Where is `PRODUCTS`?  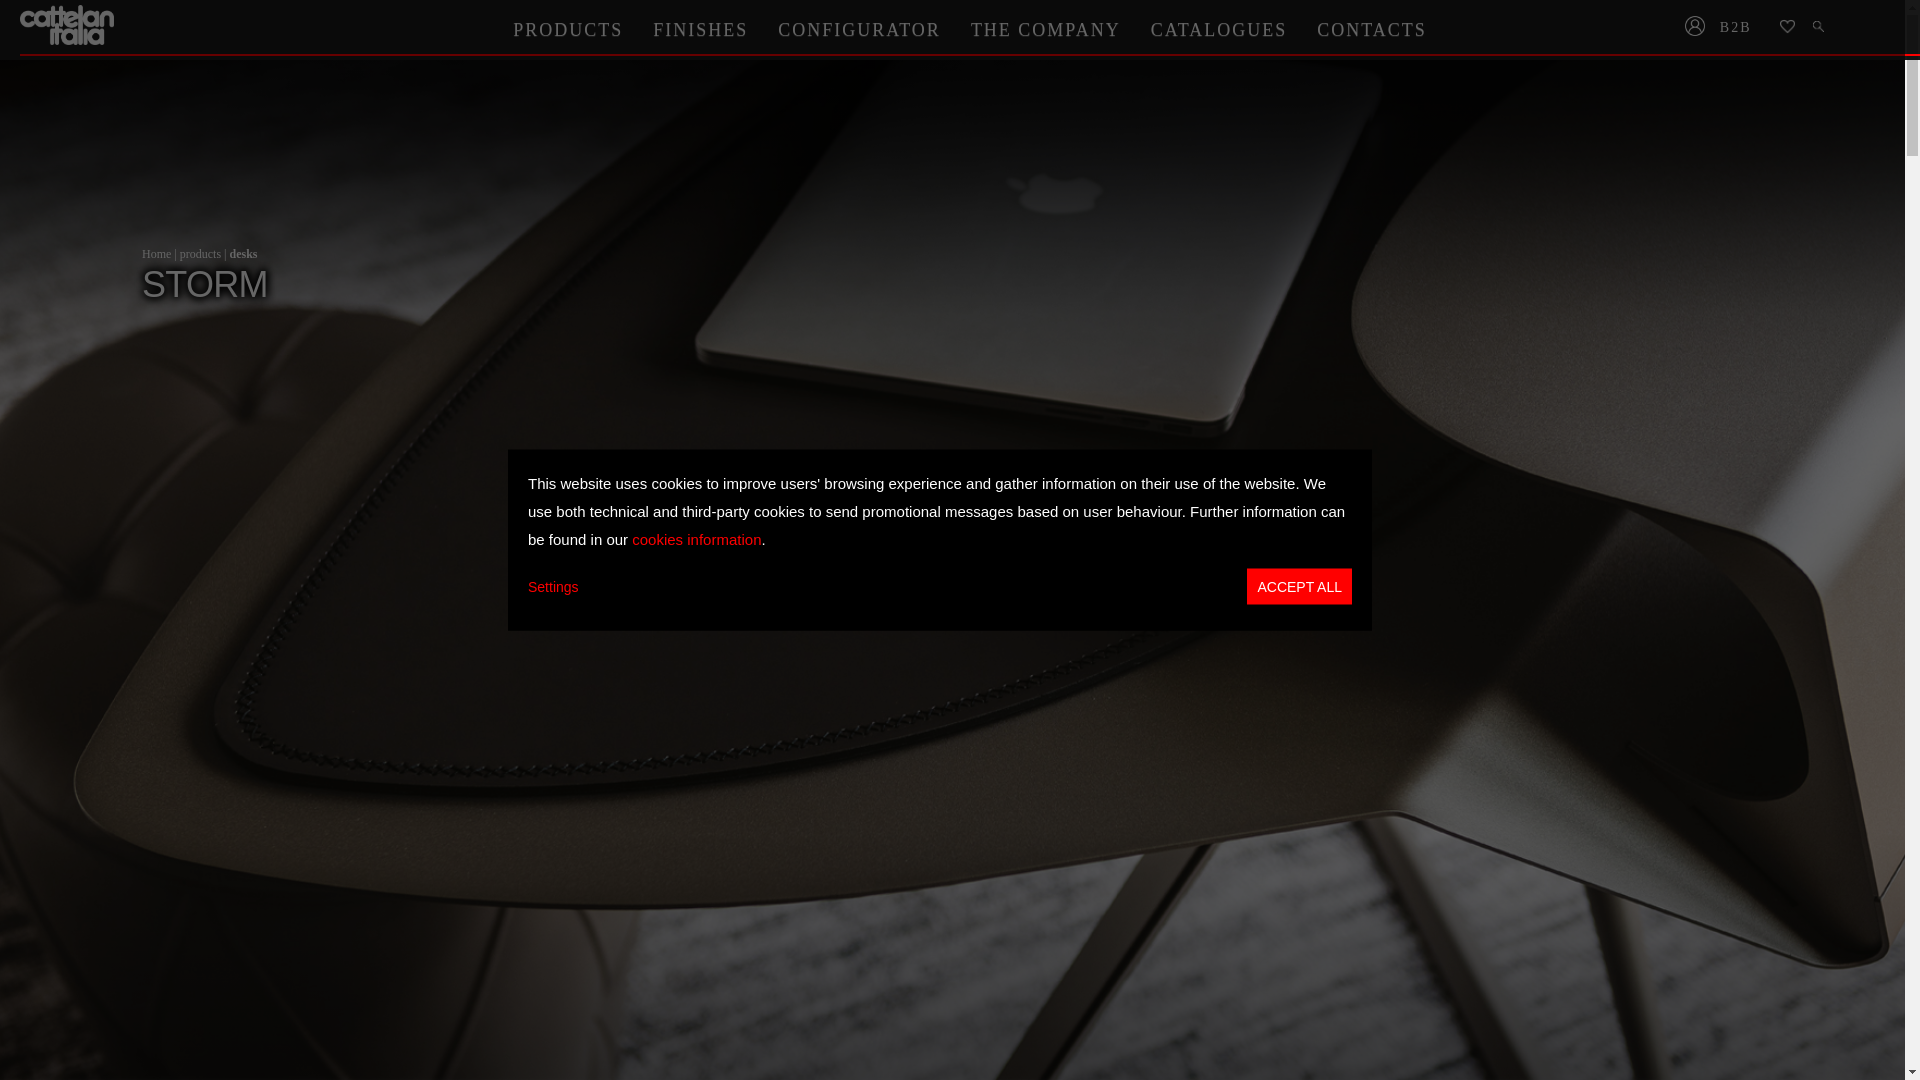 PRODUCTS is located at coordinates (567, 29).